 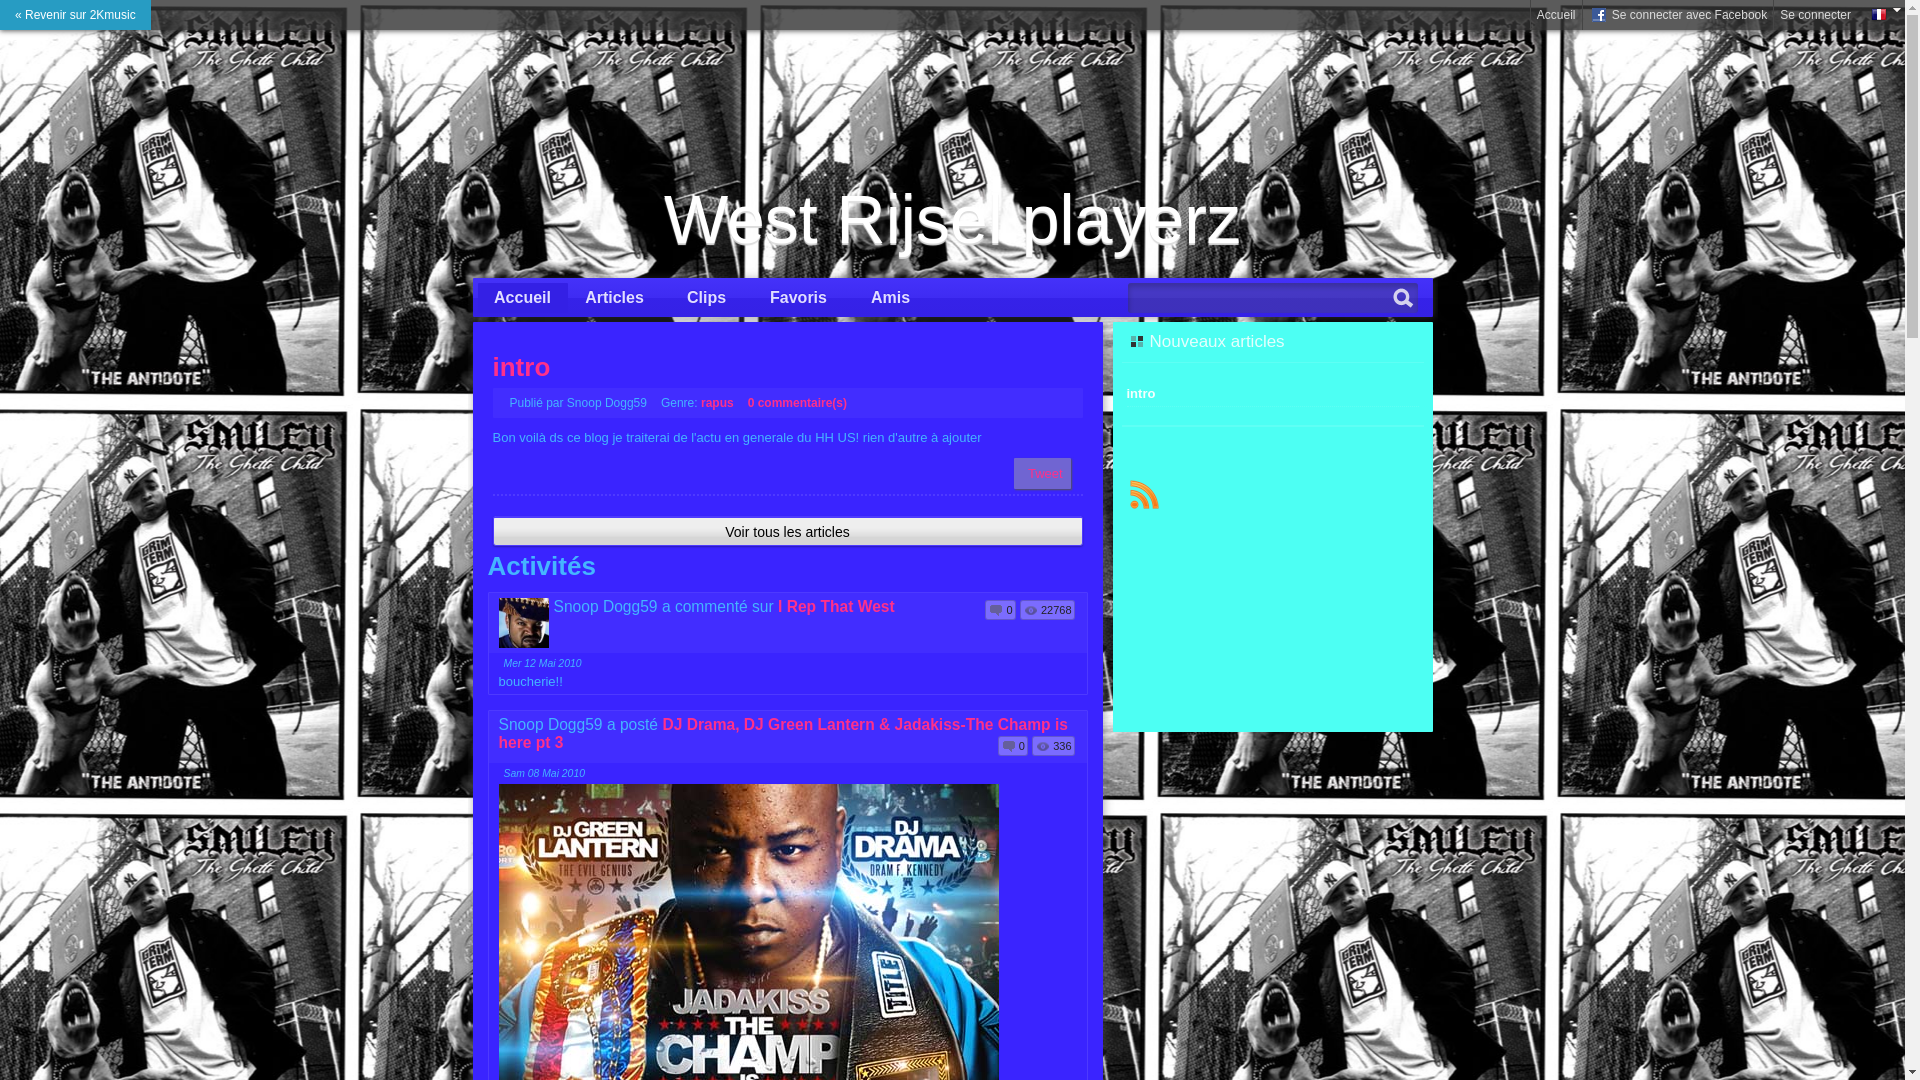 What do you see at coordinates (788, 530) in the screenshot?
I see `Voir tous les articles` at bounding box center [788, 530].